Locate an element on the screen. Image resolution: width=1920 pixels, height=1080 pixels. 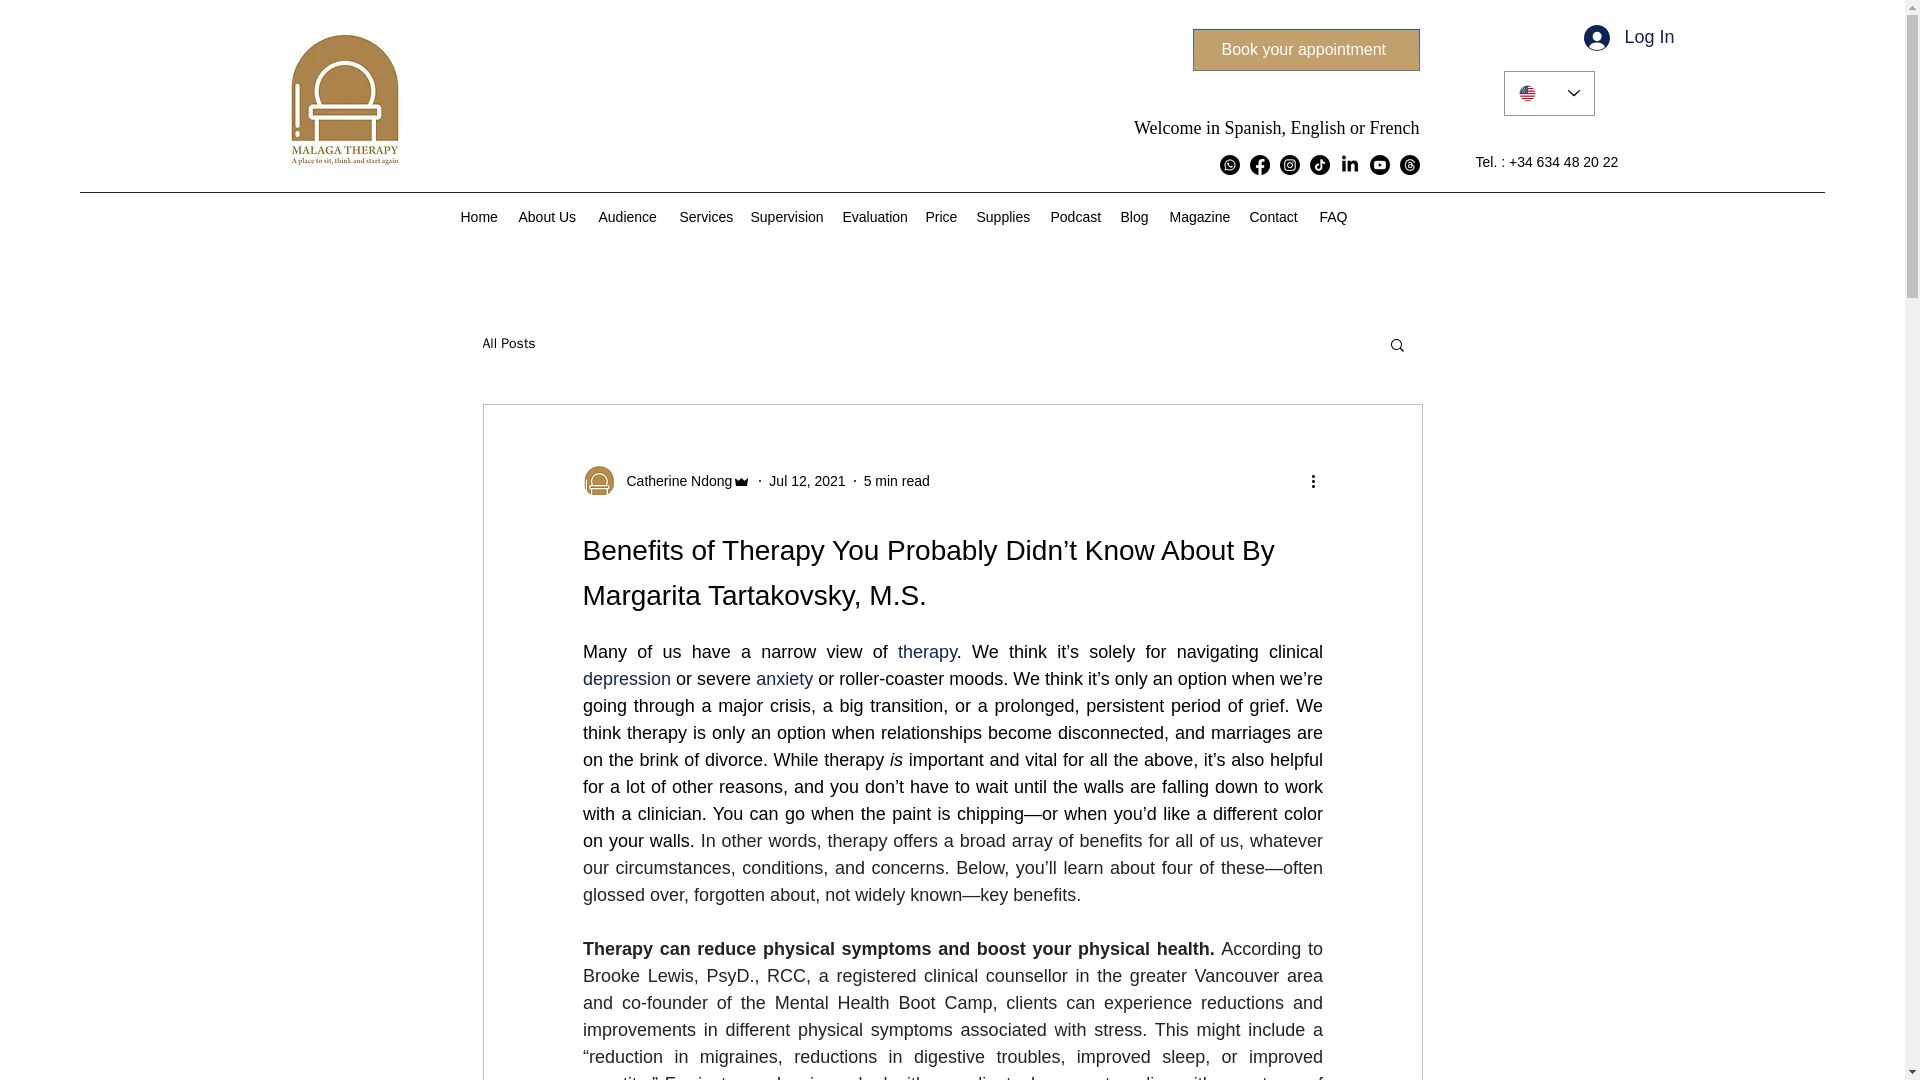
Book your appointment is located at coordinates (1305, 50).